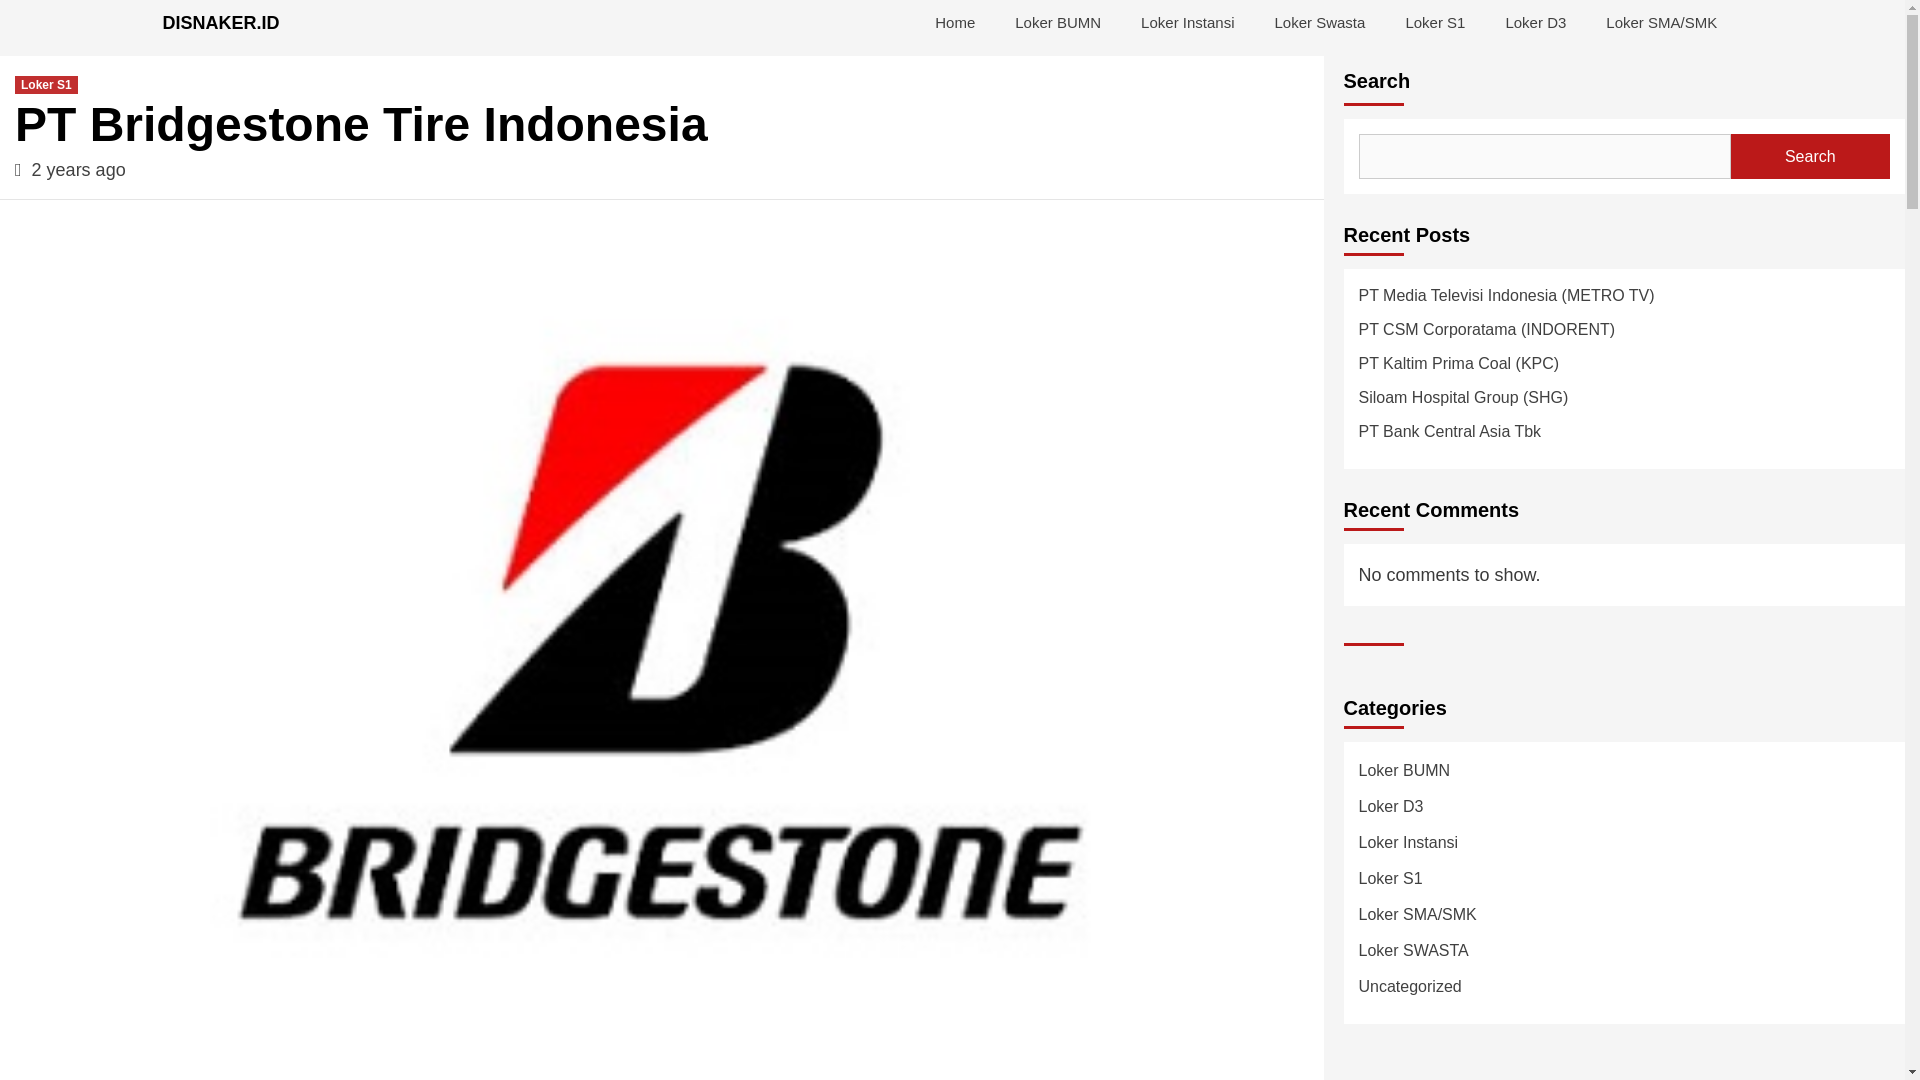 The image size is (1920, 1080). Describe the element at coordinates (46, 84) in the screenshot. I see `Loker S1` at that location.